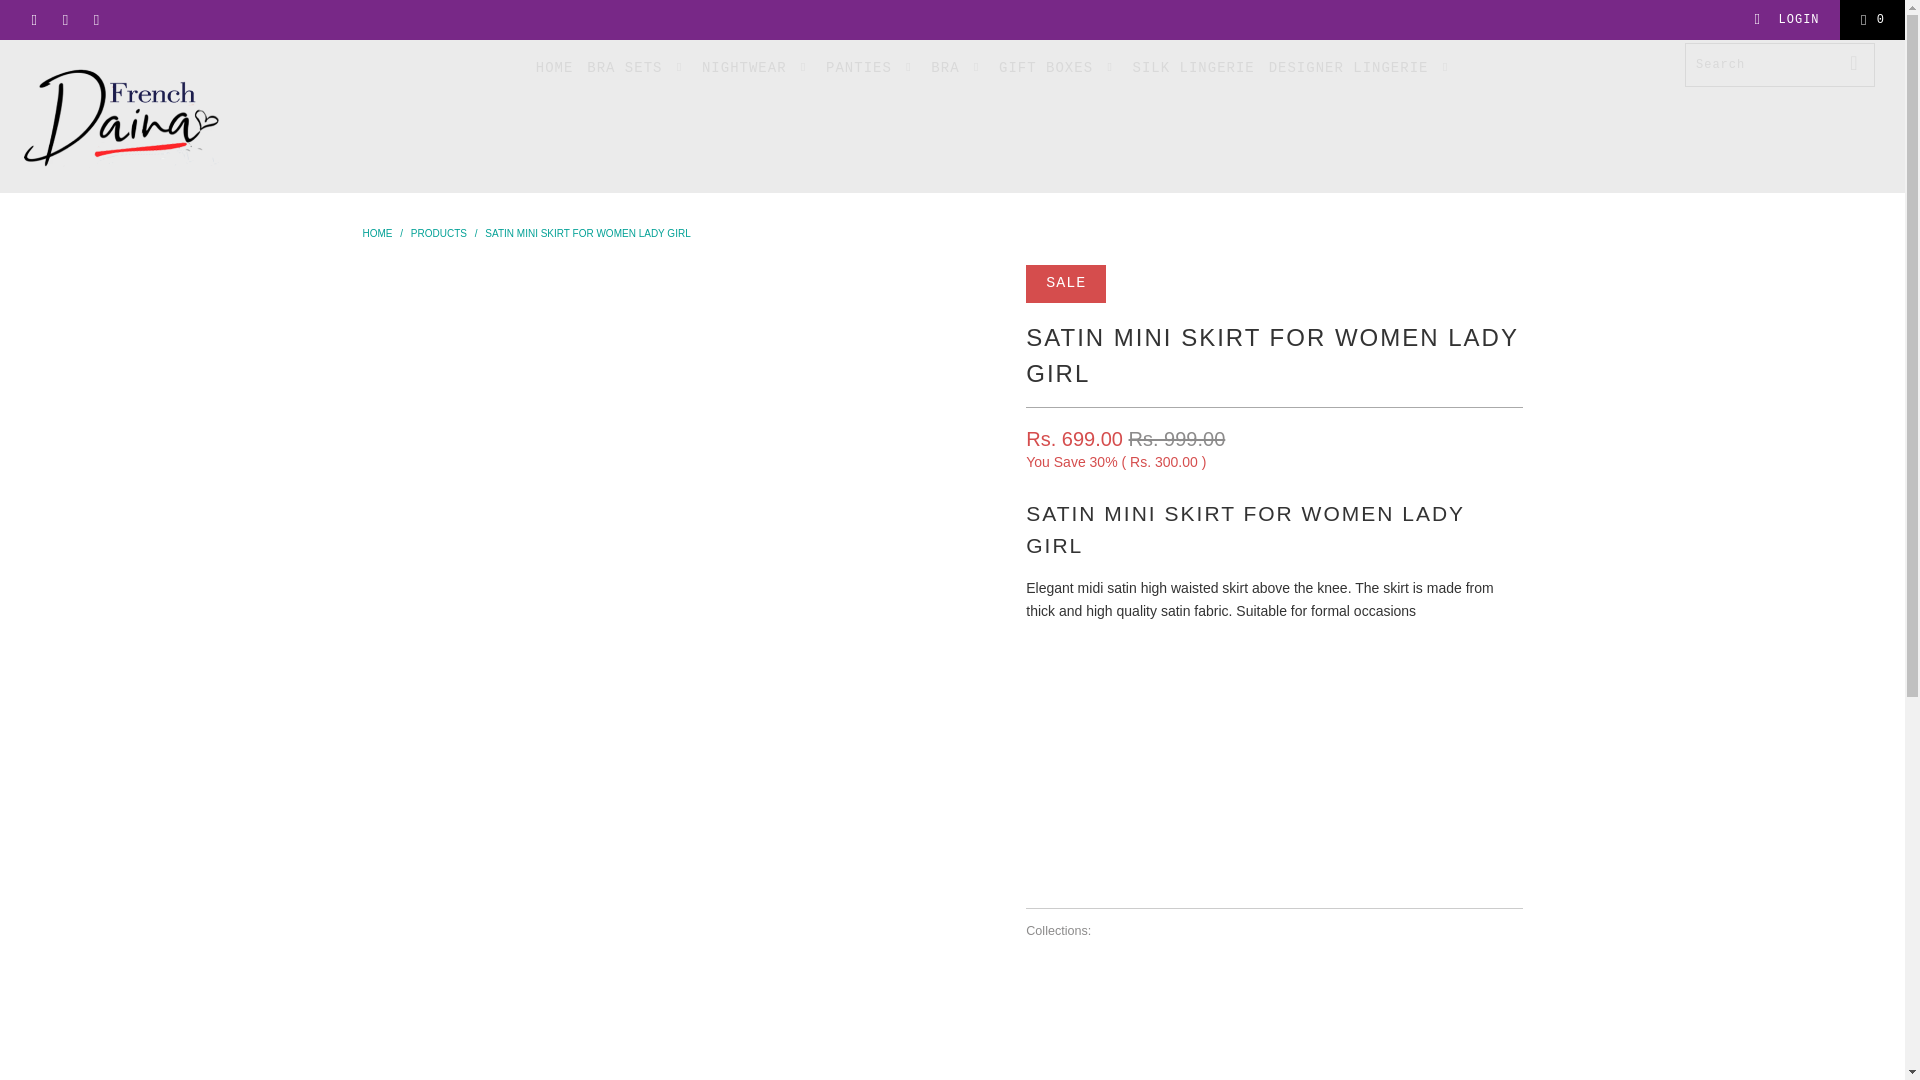 Image resolution: width=1920 pixels, height=1080 pixels. I want to click on French Daina, so click(162, 116).